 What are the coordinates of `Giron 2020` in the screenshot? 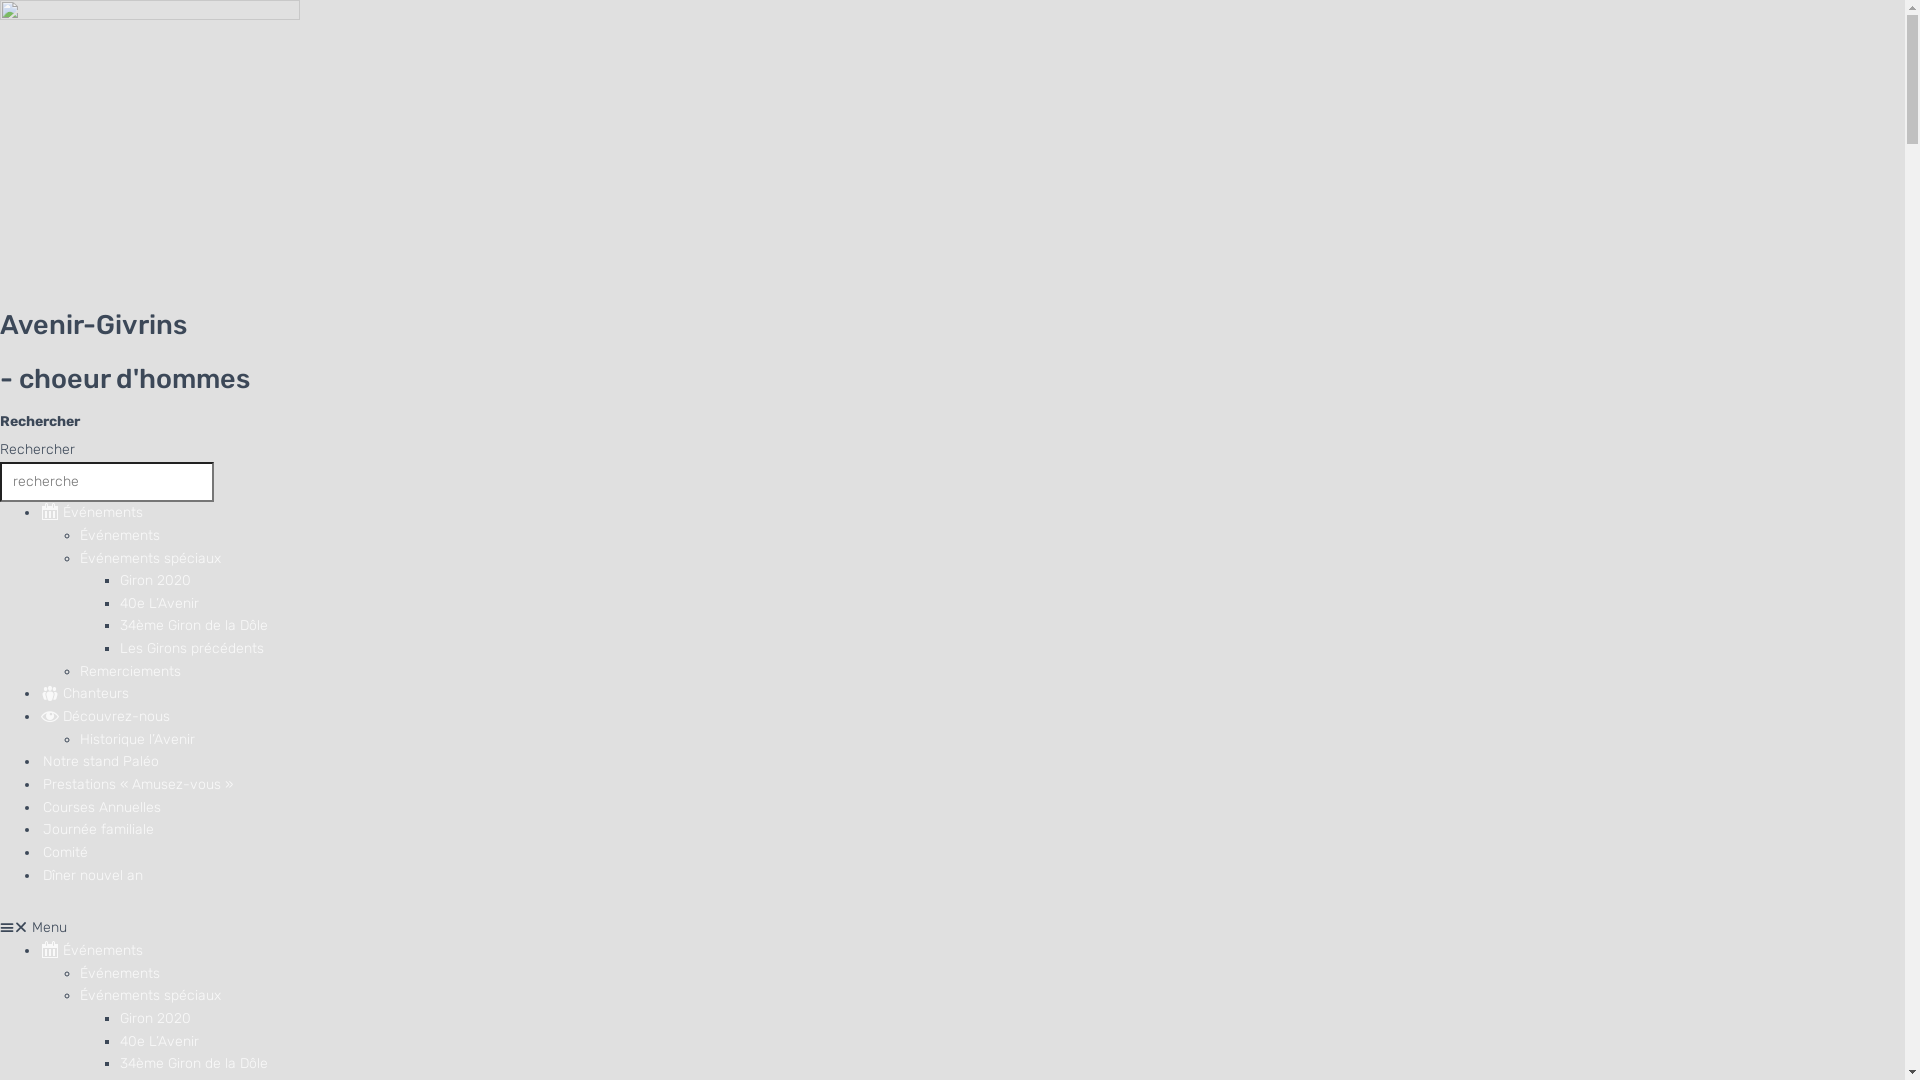 It's located at (156, 580).